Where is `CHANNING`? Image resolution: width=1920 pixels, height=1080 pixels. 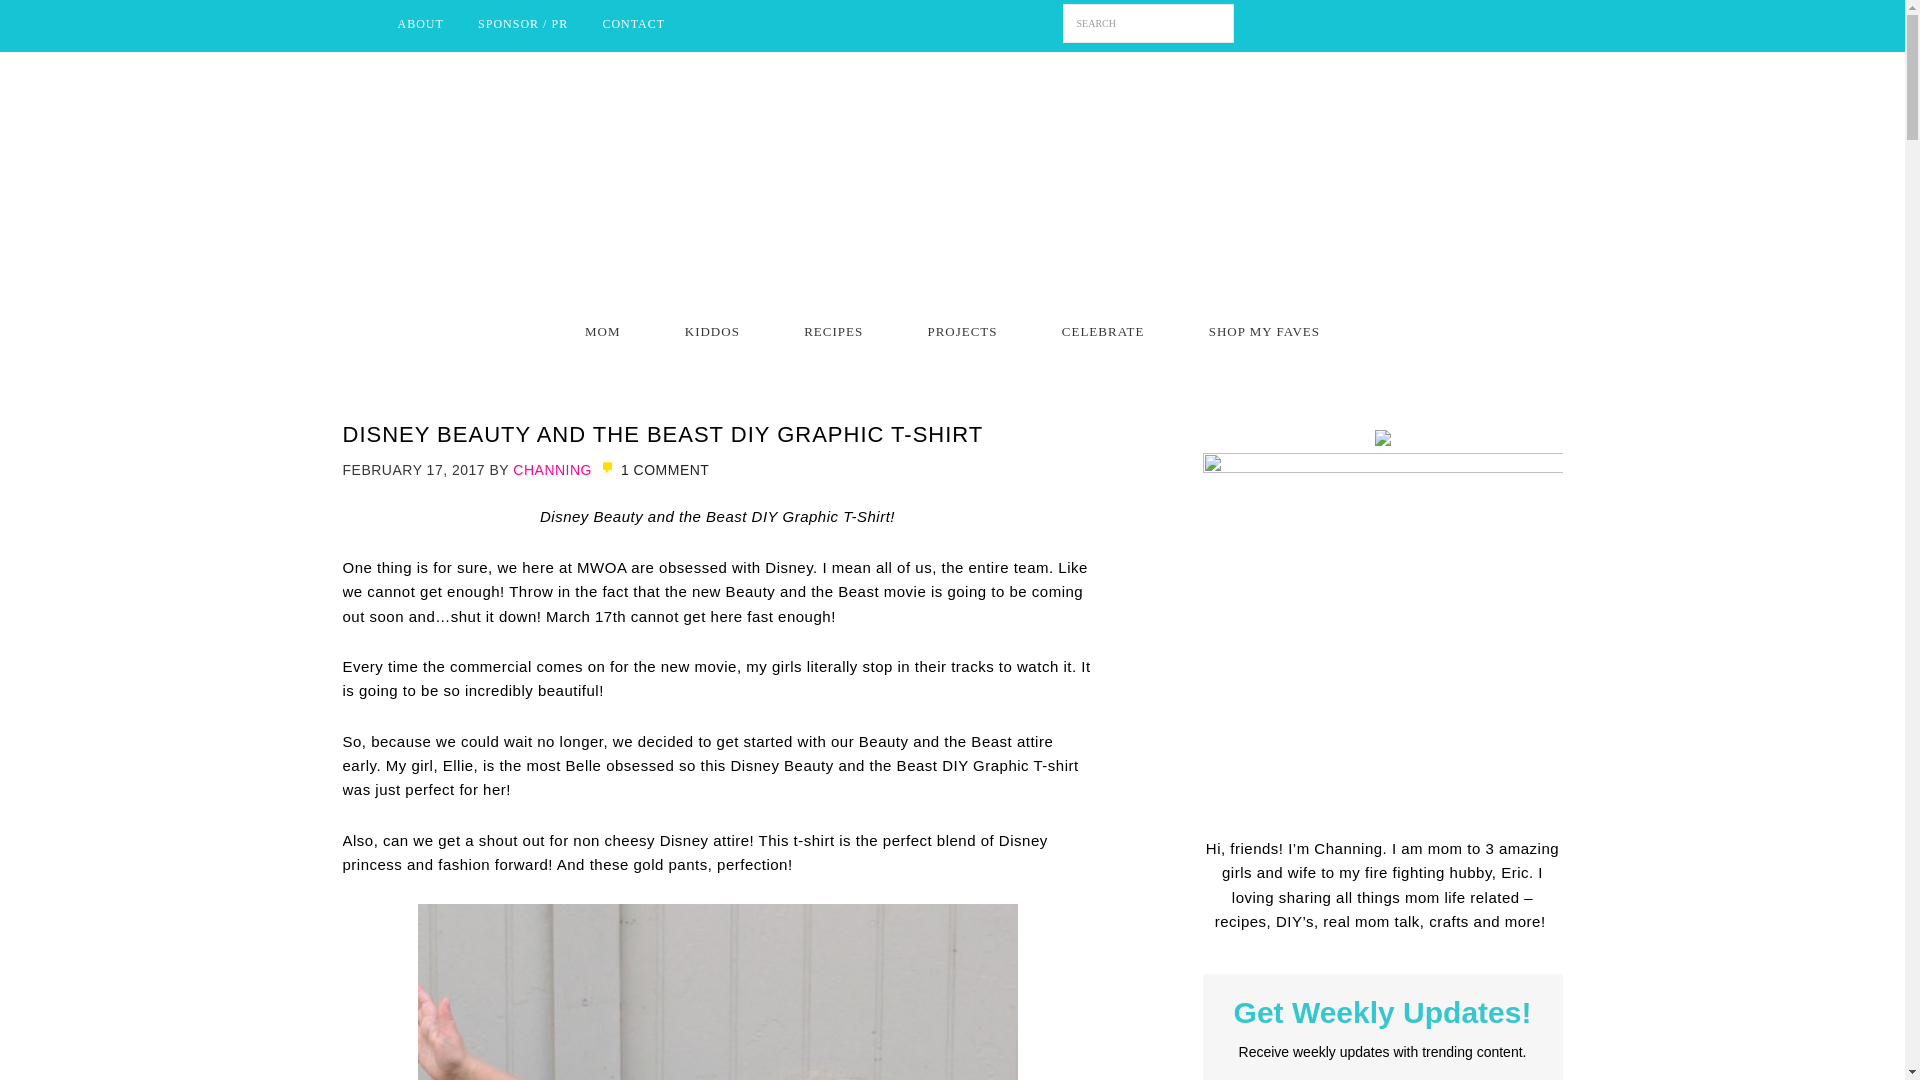
CHANNING is located at coordinates (552, 470).